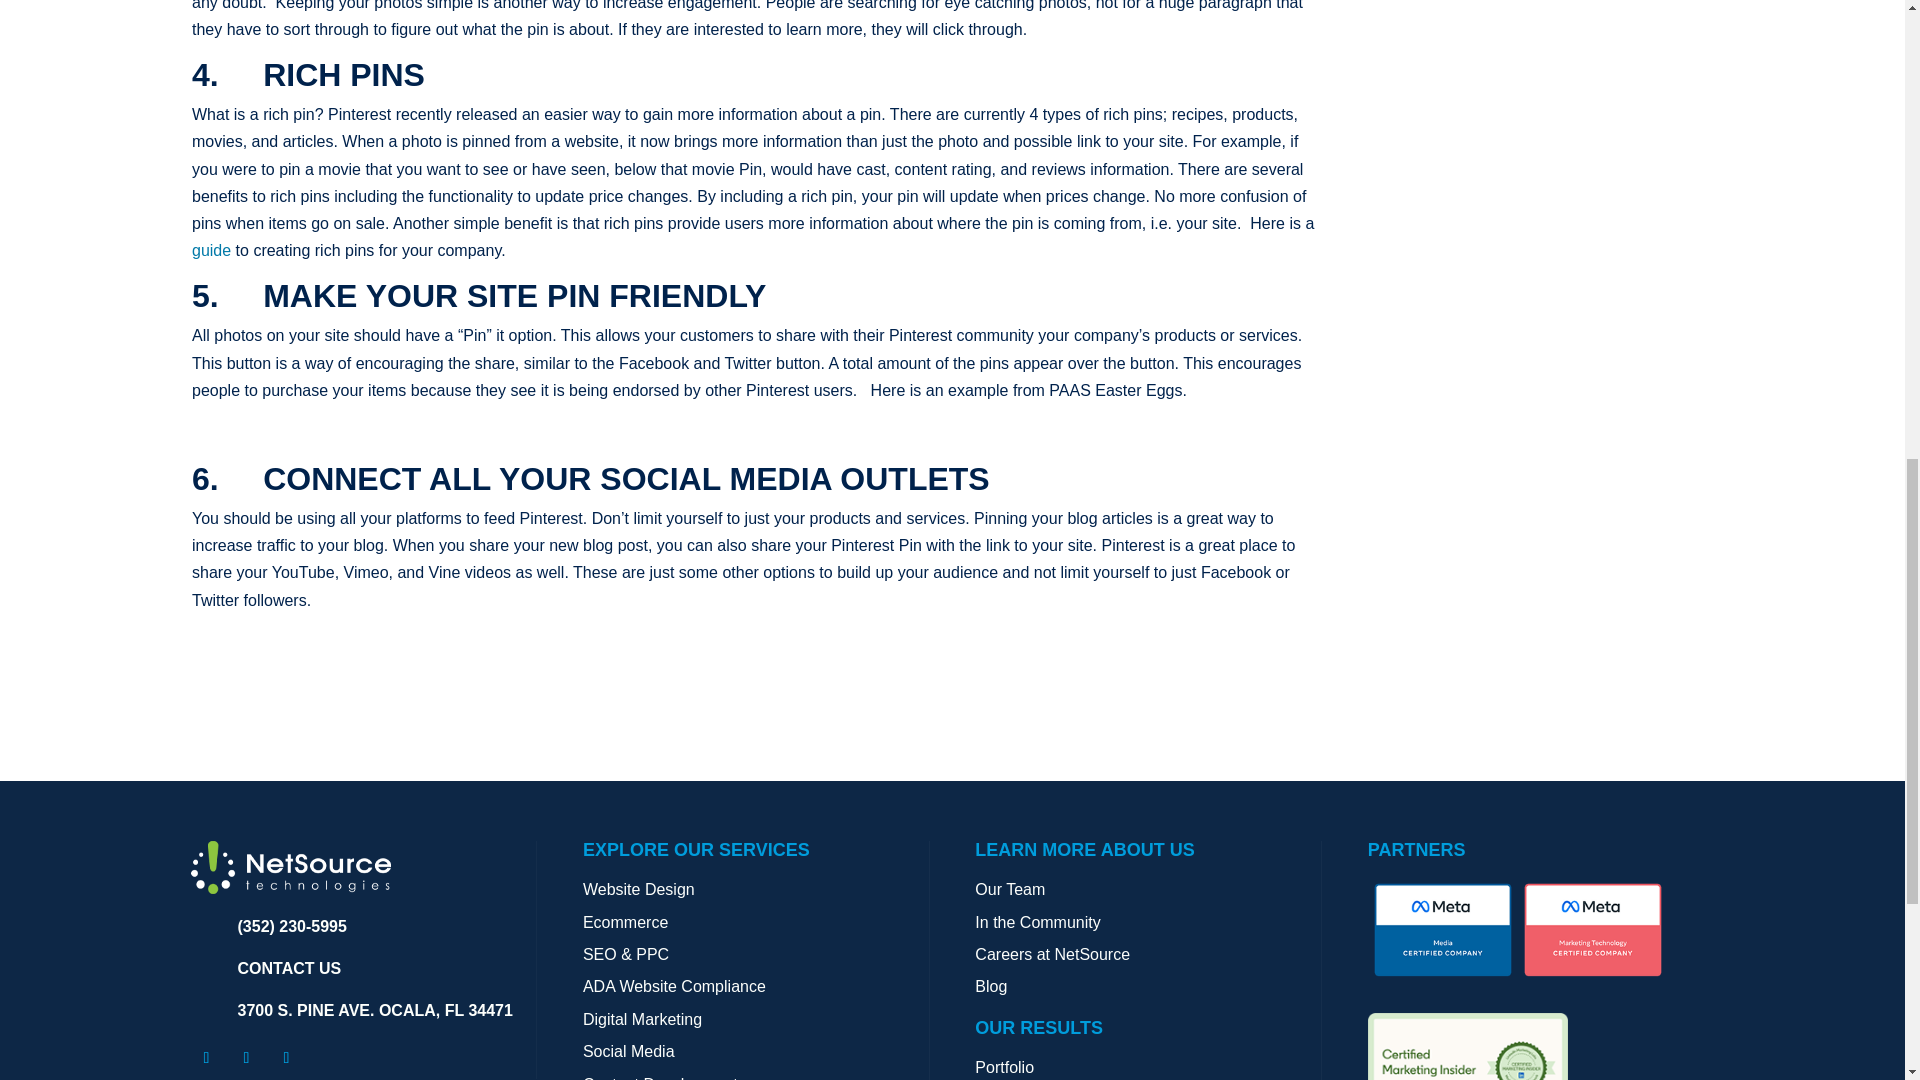 The height and width of the screenshot is (1080, 1920). What do you see at coordinates (626, 922) in the screenshot?
I see `Ecommerce` at bounding box center [626, 922].